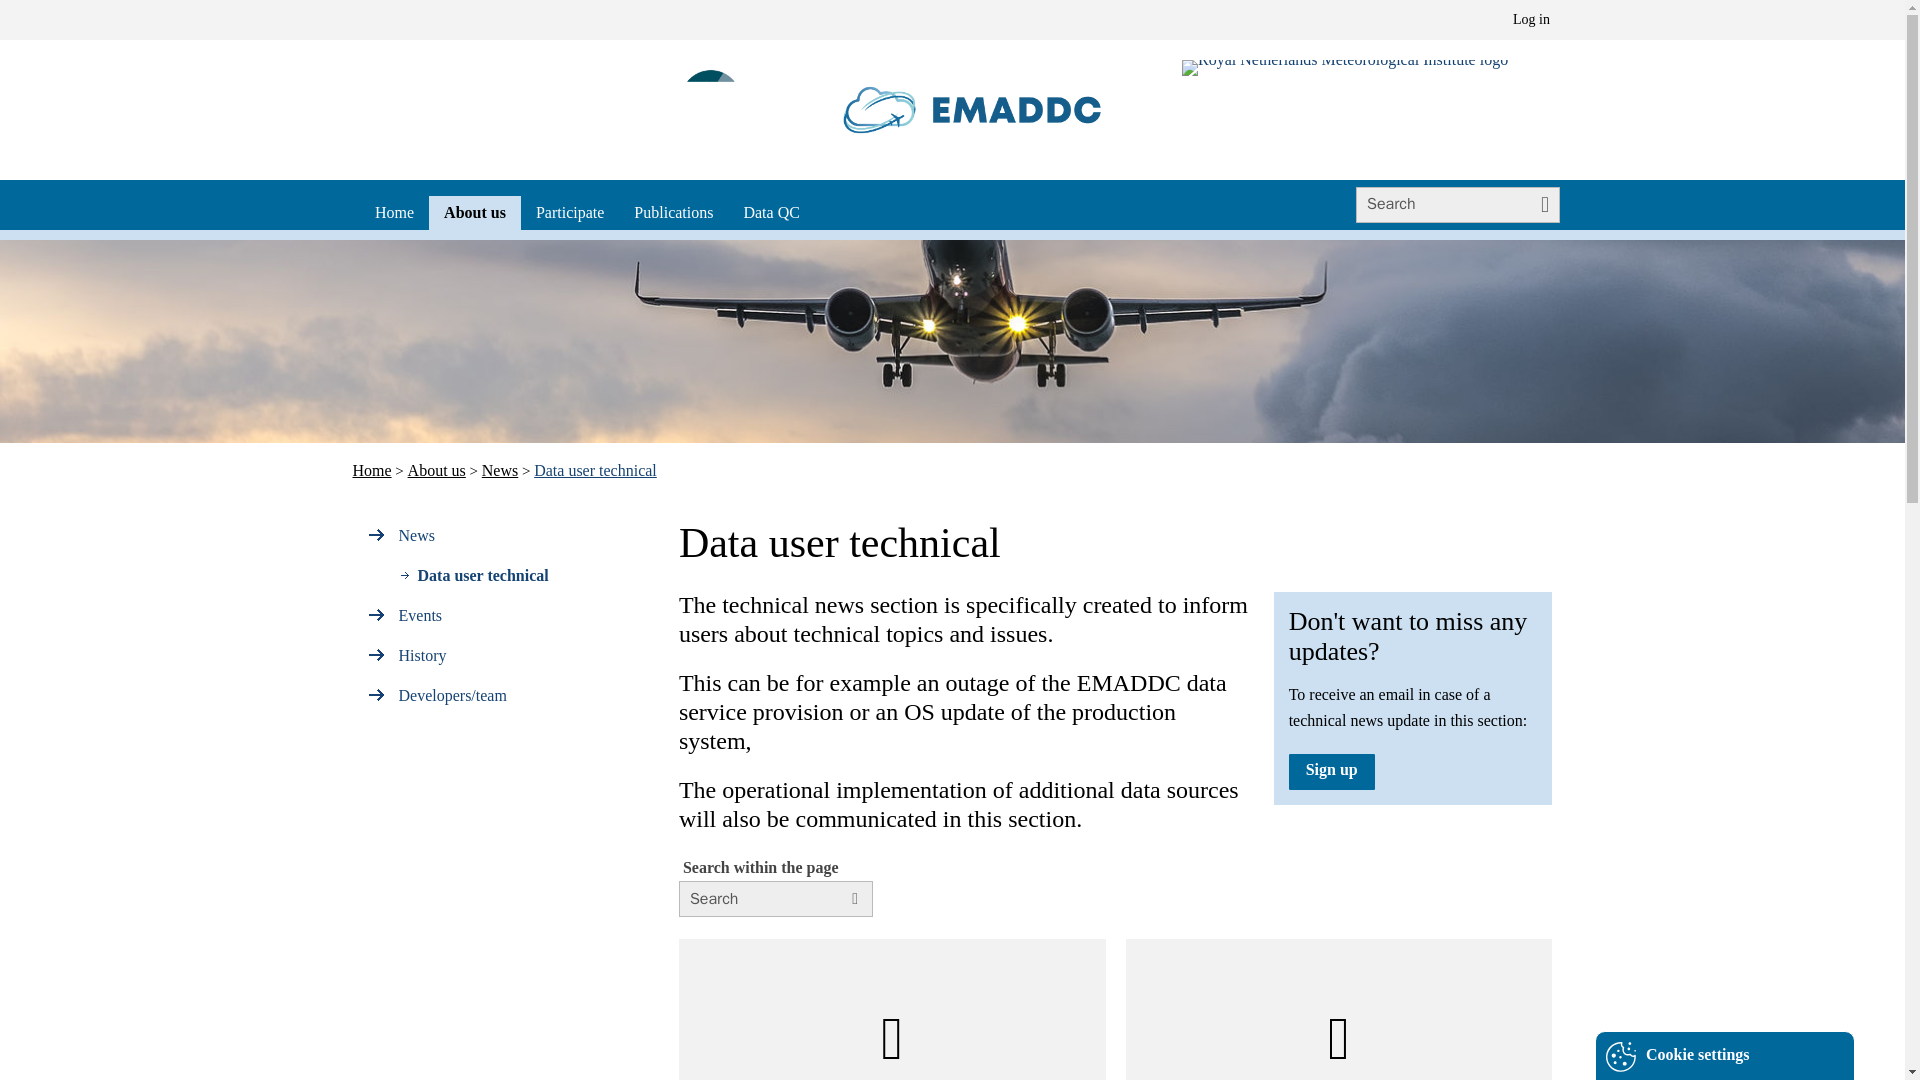  What do you see at coordinates (474, 212) in the screenshot?
I see `About us` at bounding box center [474, 212].